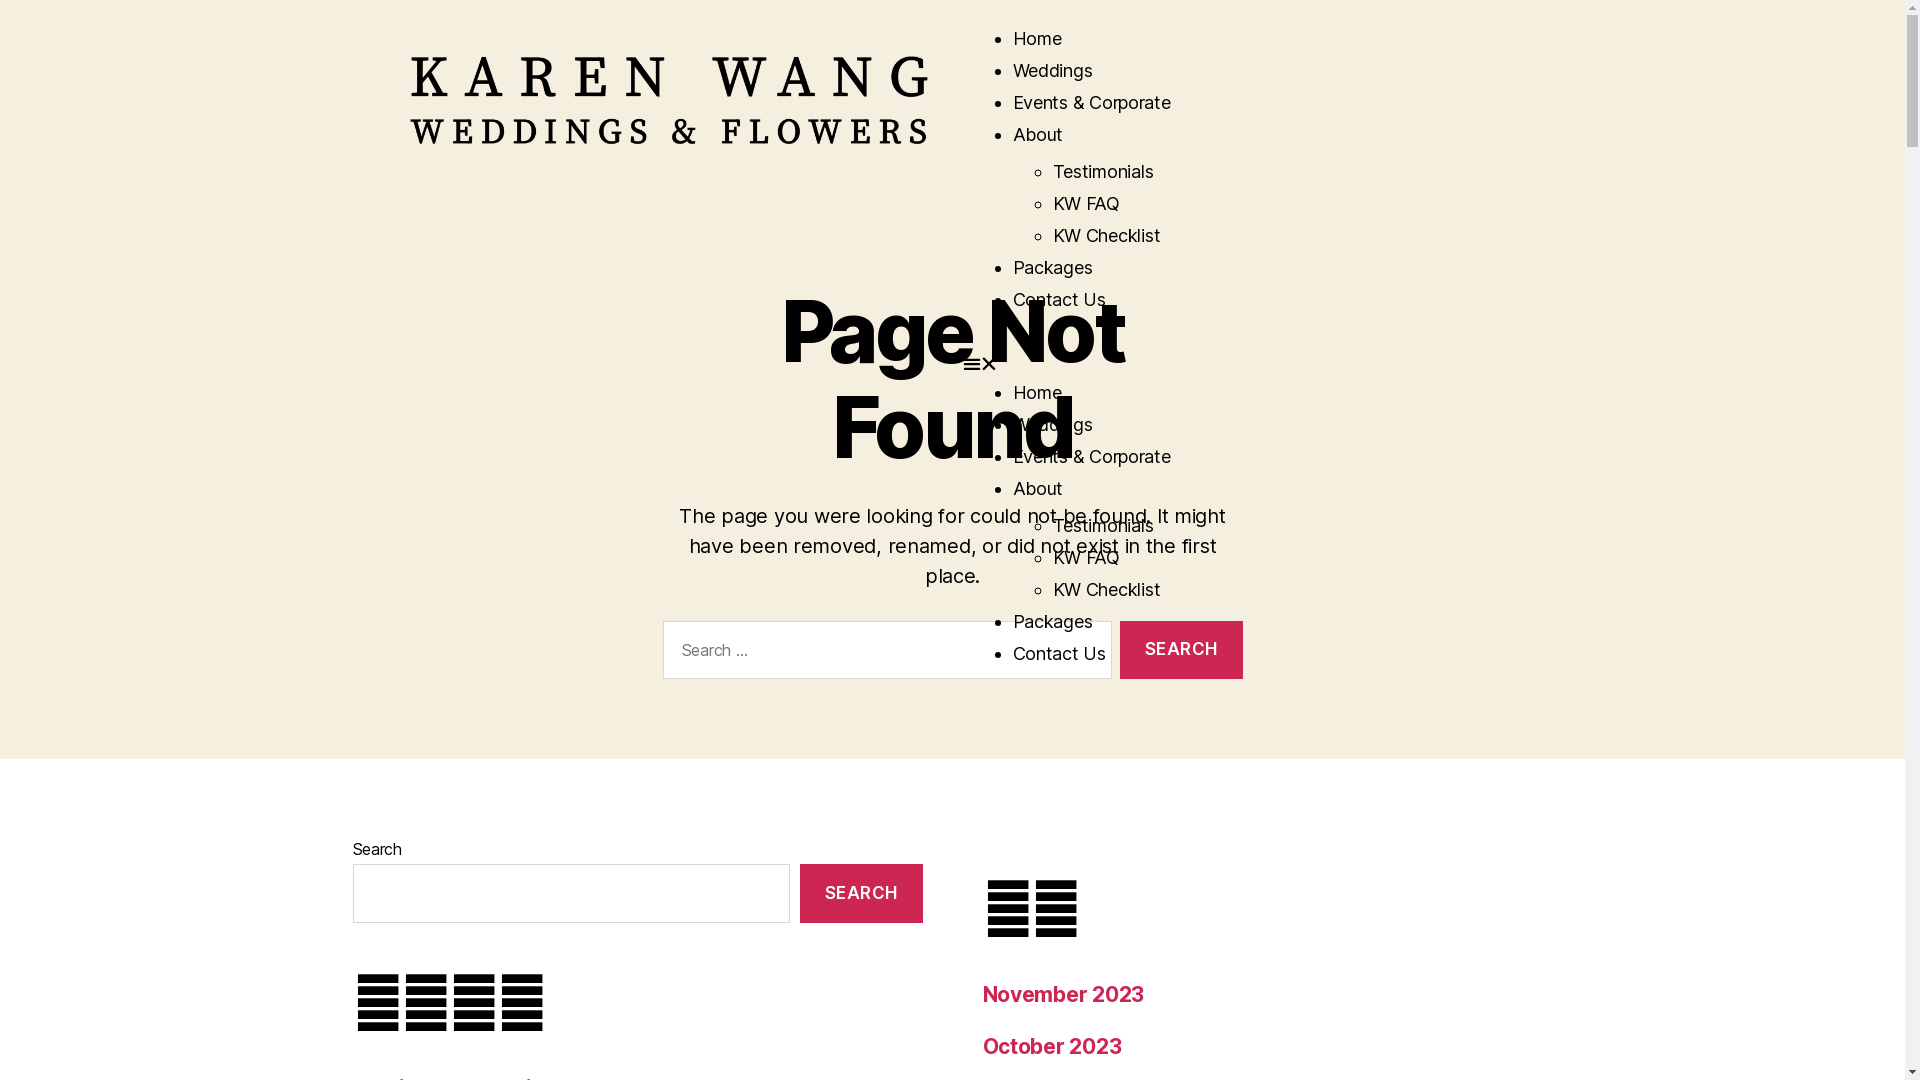 The height and width of the screenshot is (1080, 1920). Describe the element at coordinates (1086, 204) in the screenshot. I see `KW FAQ` at that location.